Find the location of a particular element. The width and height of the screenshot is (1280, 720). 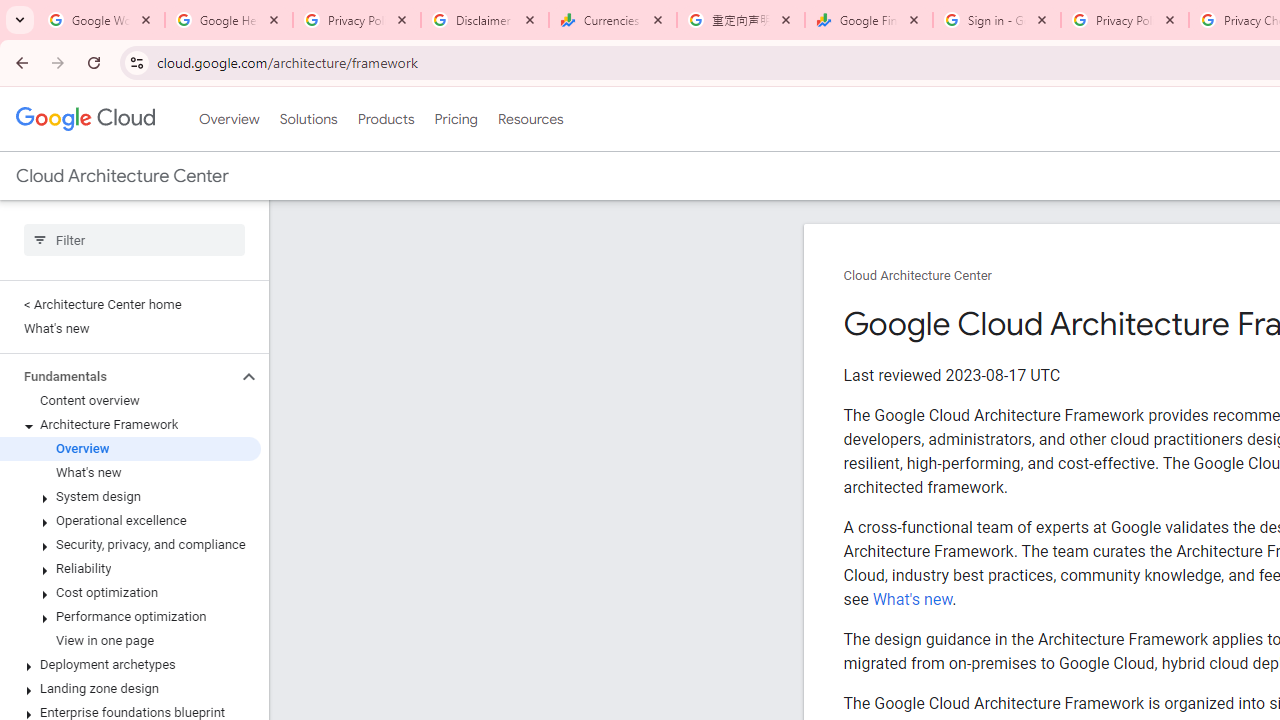

Resources is located at coordinates (530, 119).